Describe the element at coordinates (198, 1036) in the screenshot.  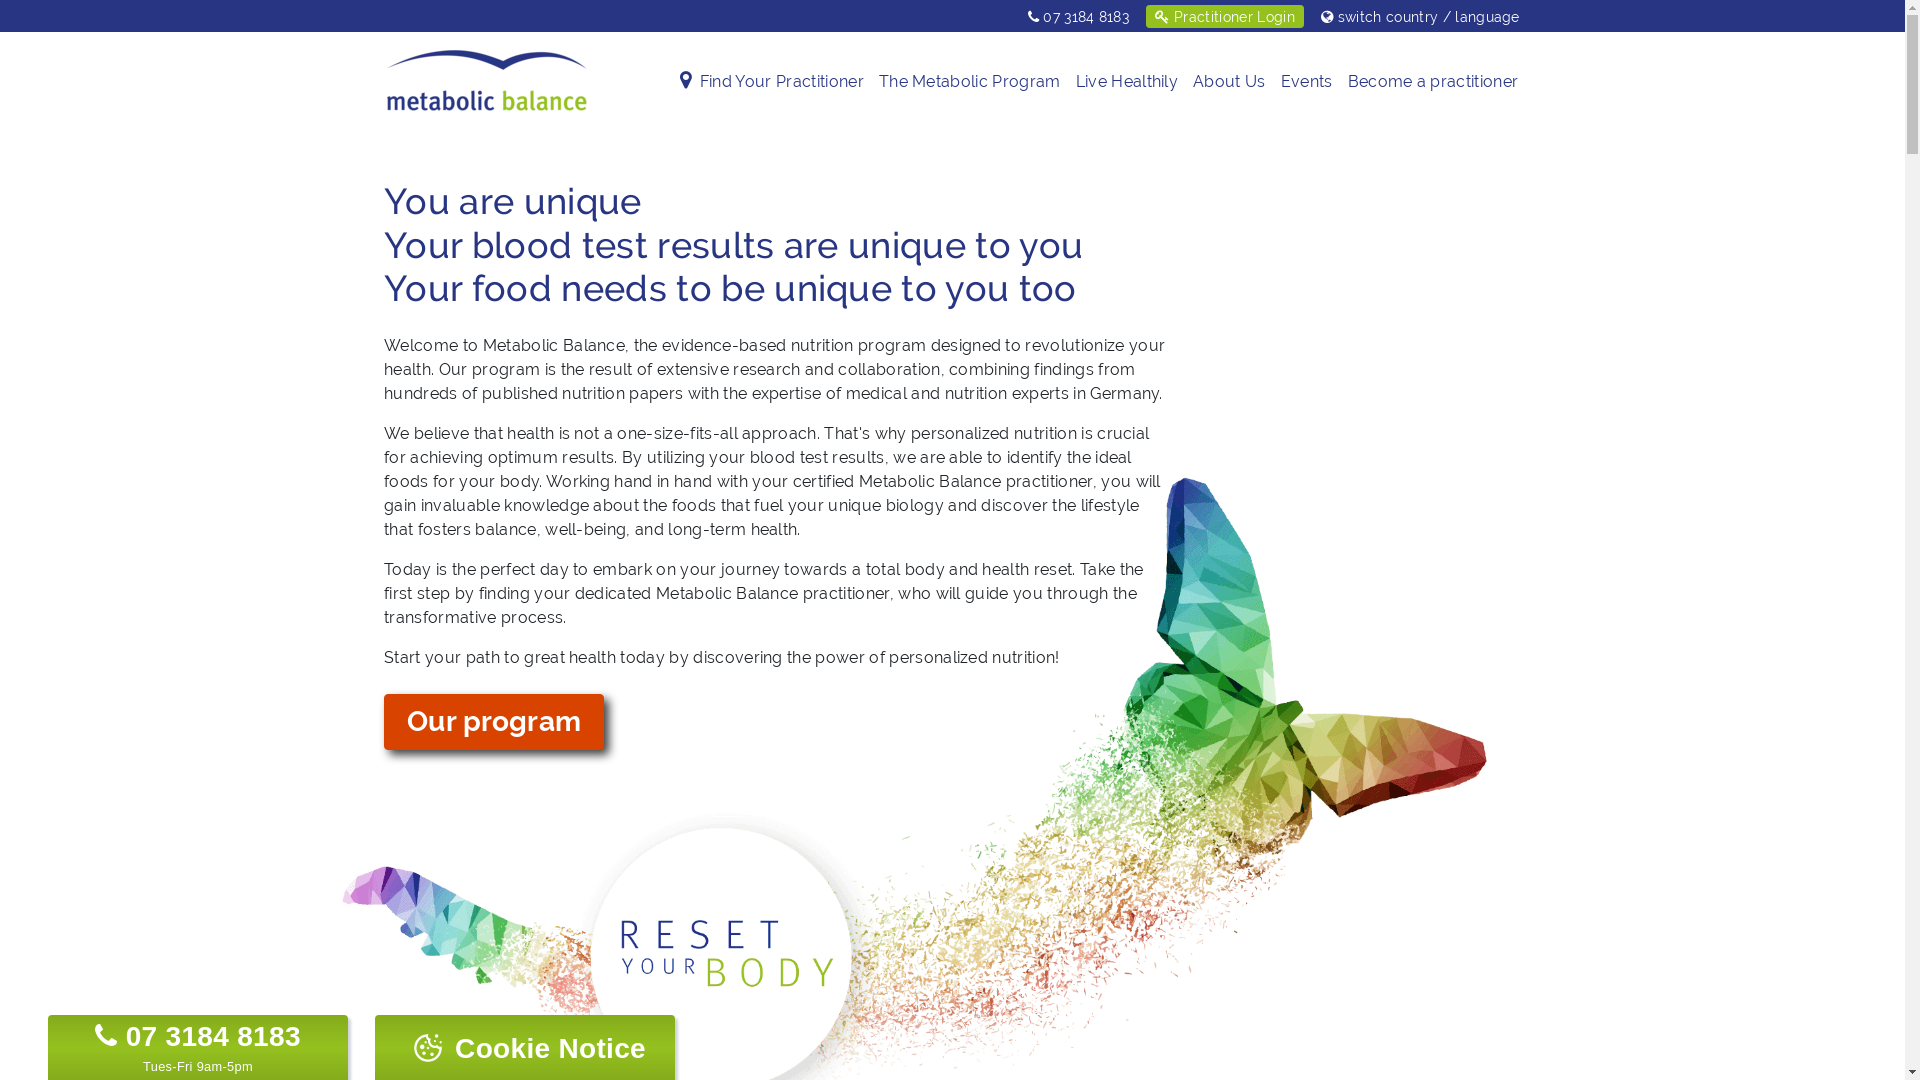
I see `07 3184 8183` at that location.